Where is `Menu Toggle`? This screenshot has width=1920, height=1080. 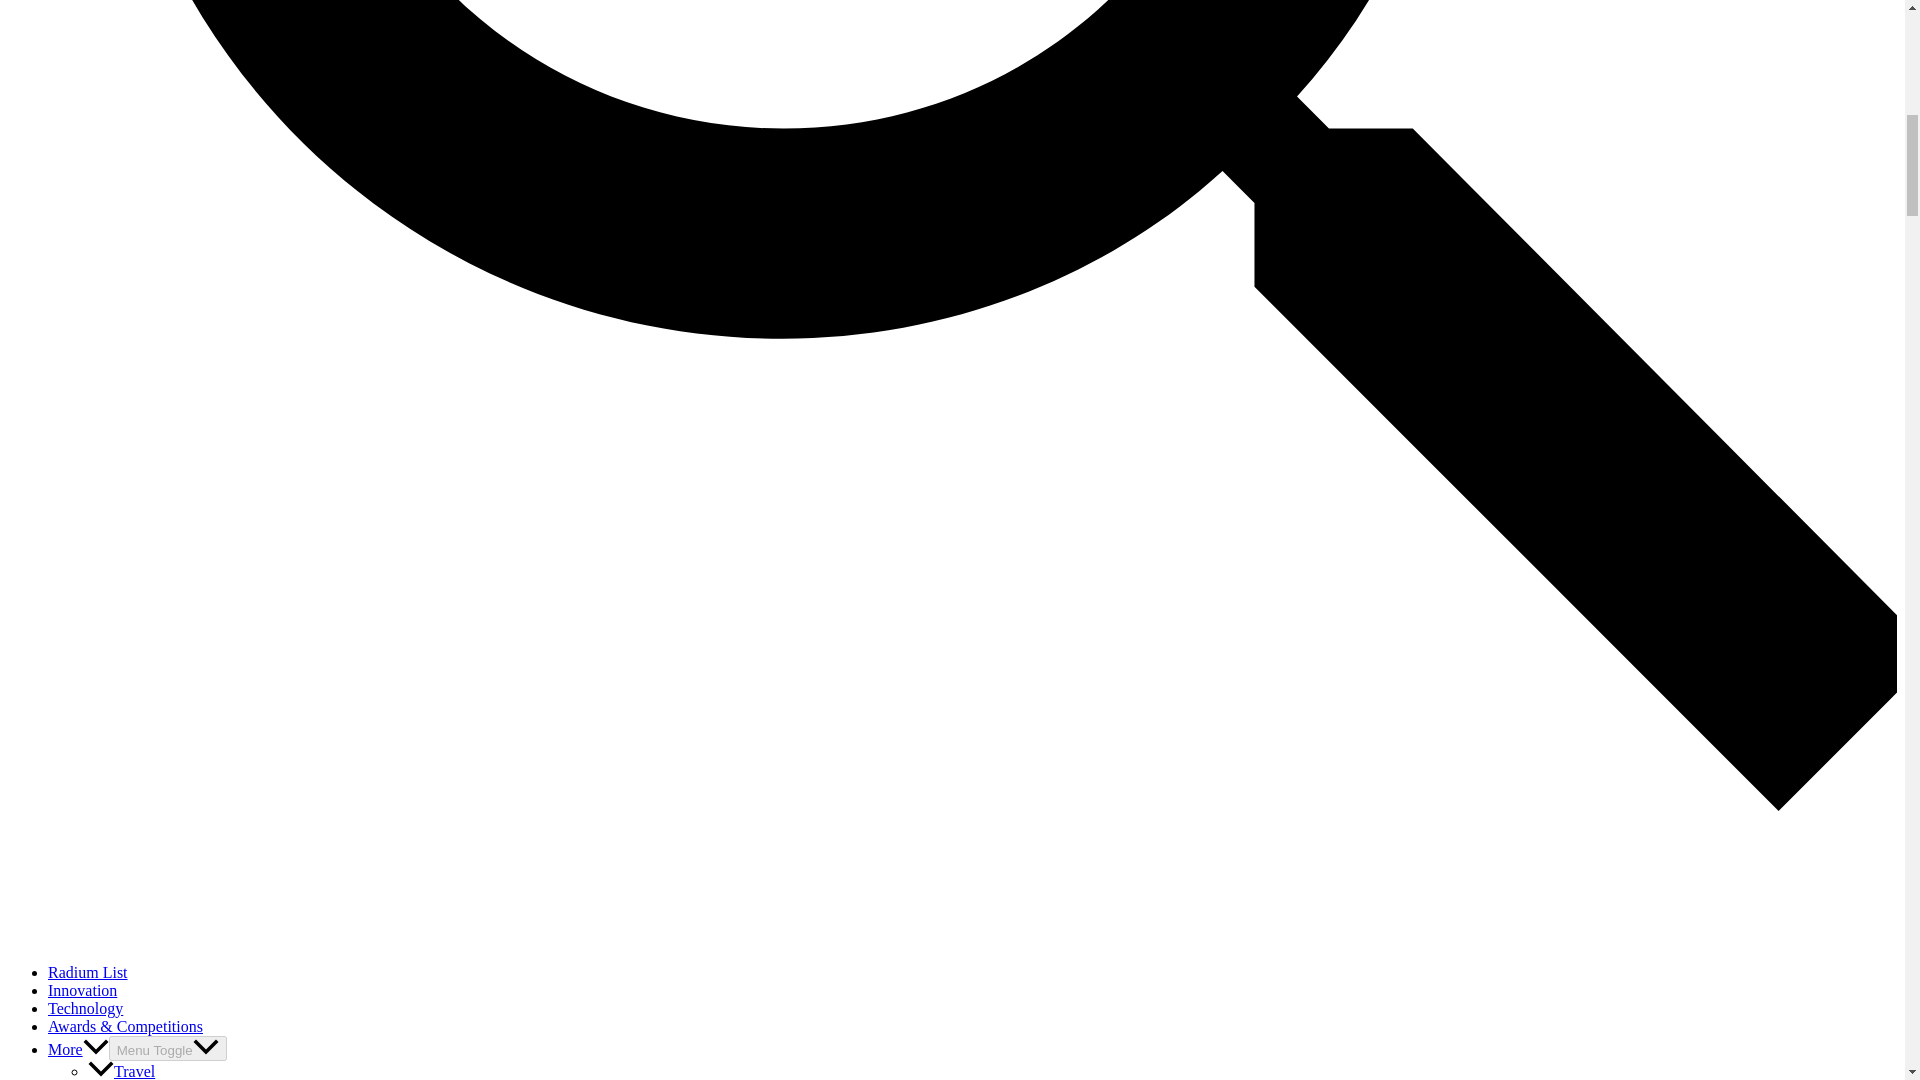
Menu Toggle is located at coordinates (168, 1048).